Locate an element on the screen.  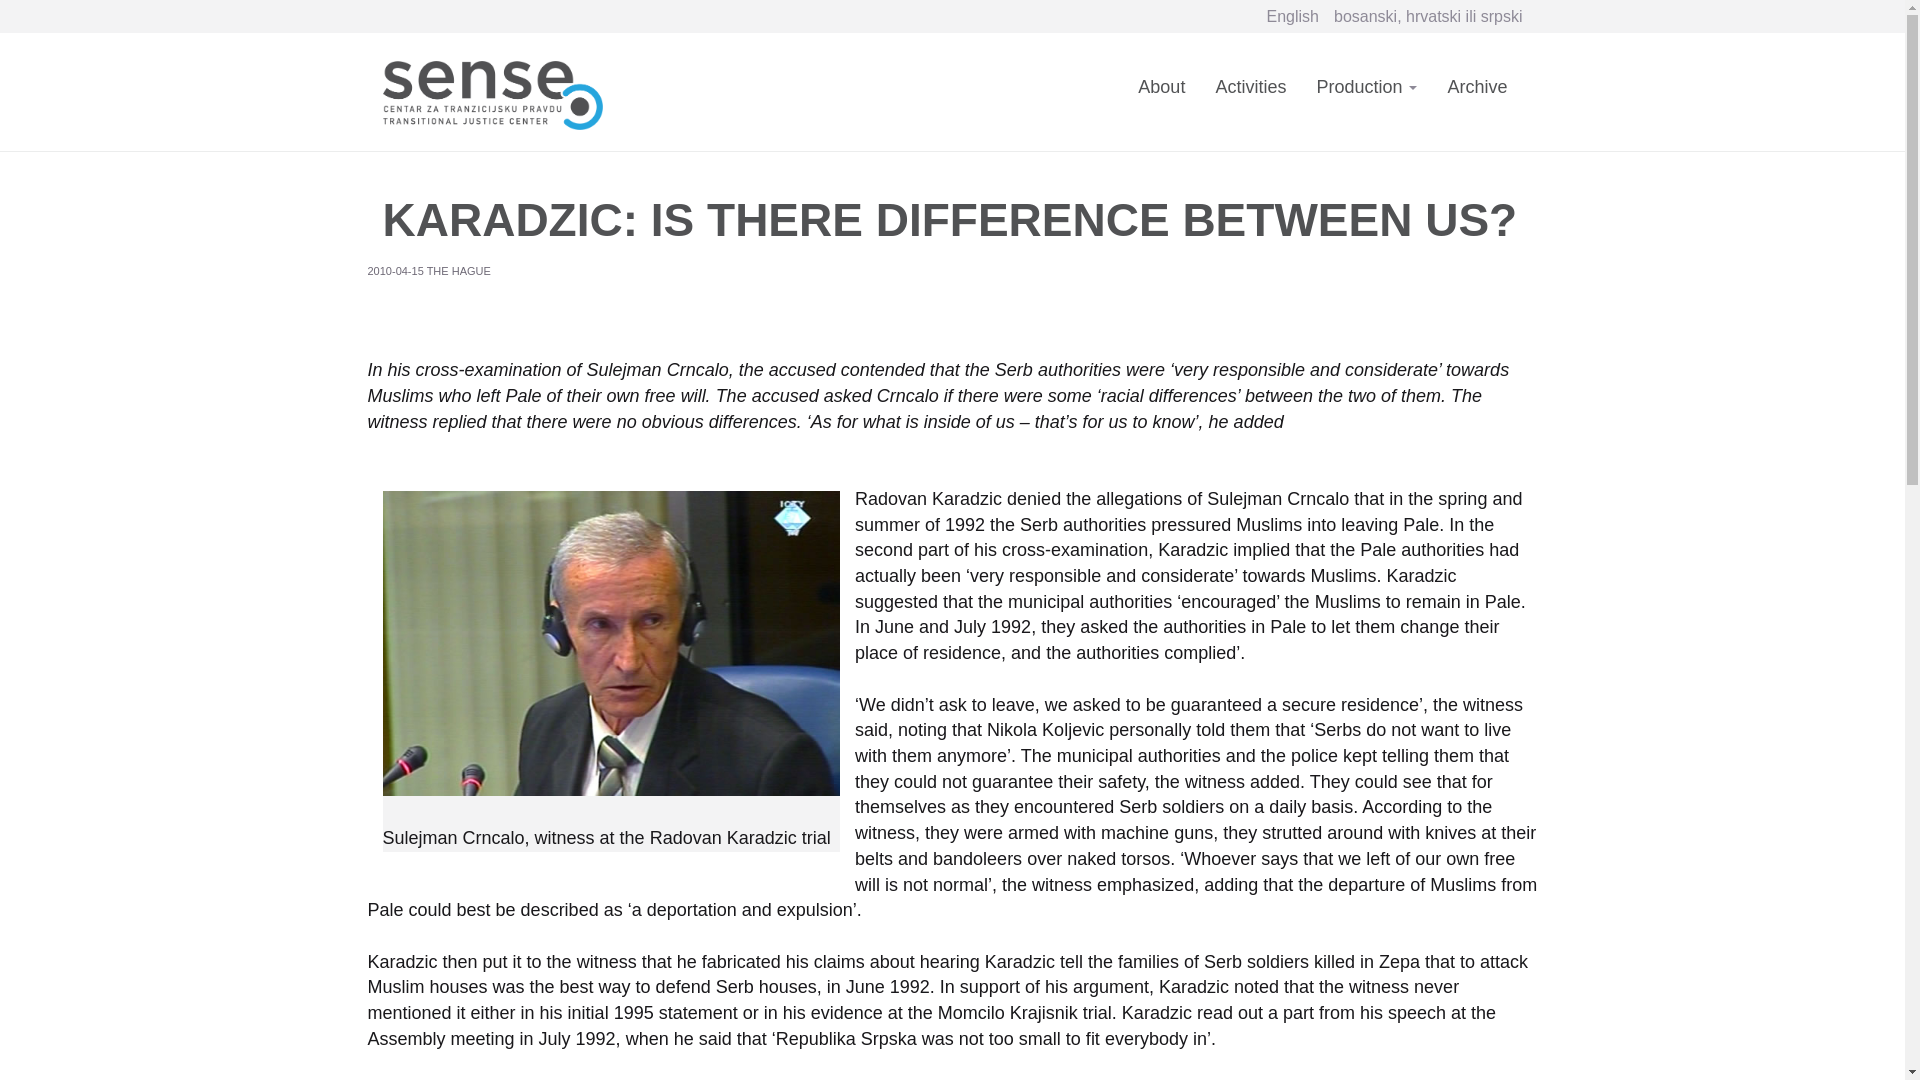
Sulejman Crncalo, witness at the Radovan Karadzic trial is located at coordinates (611, 643).